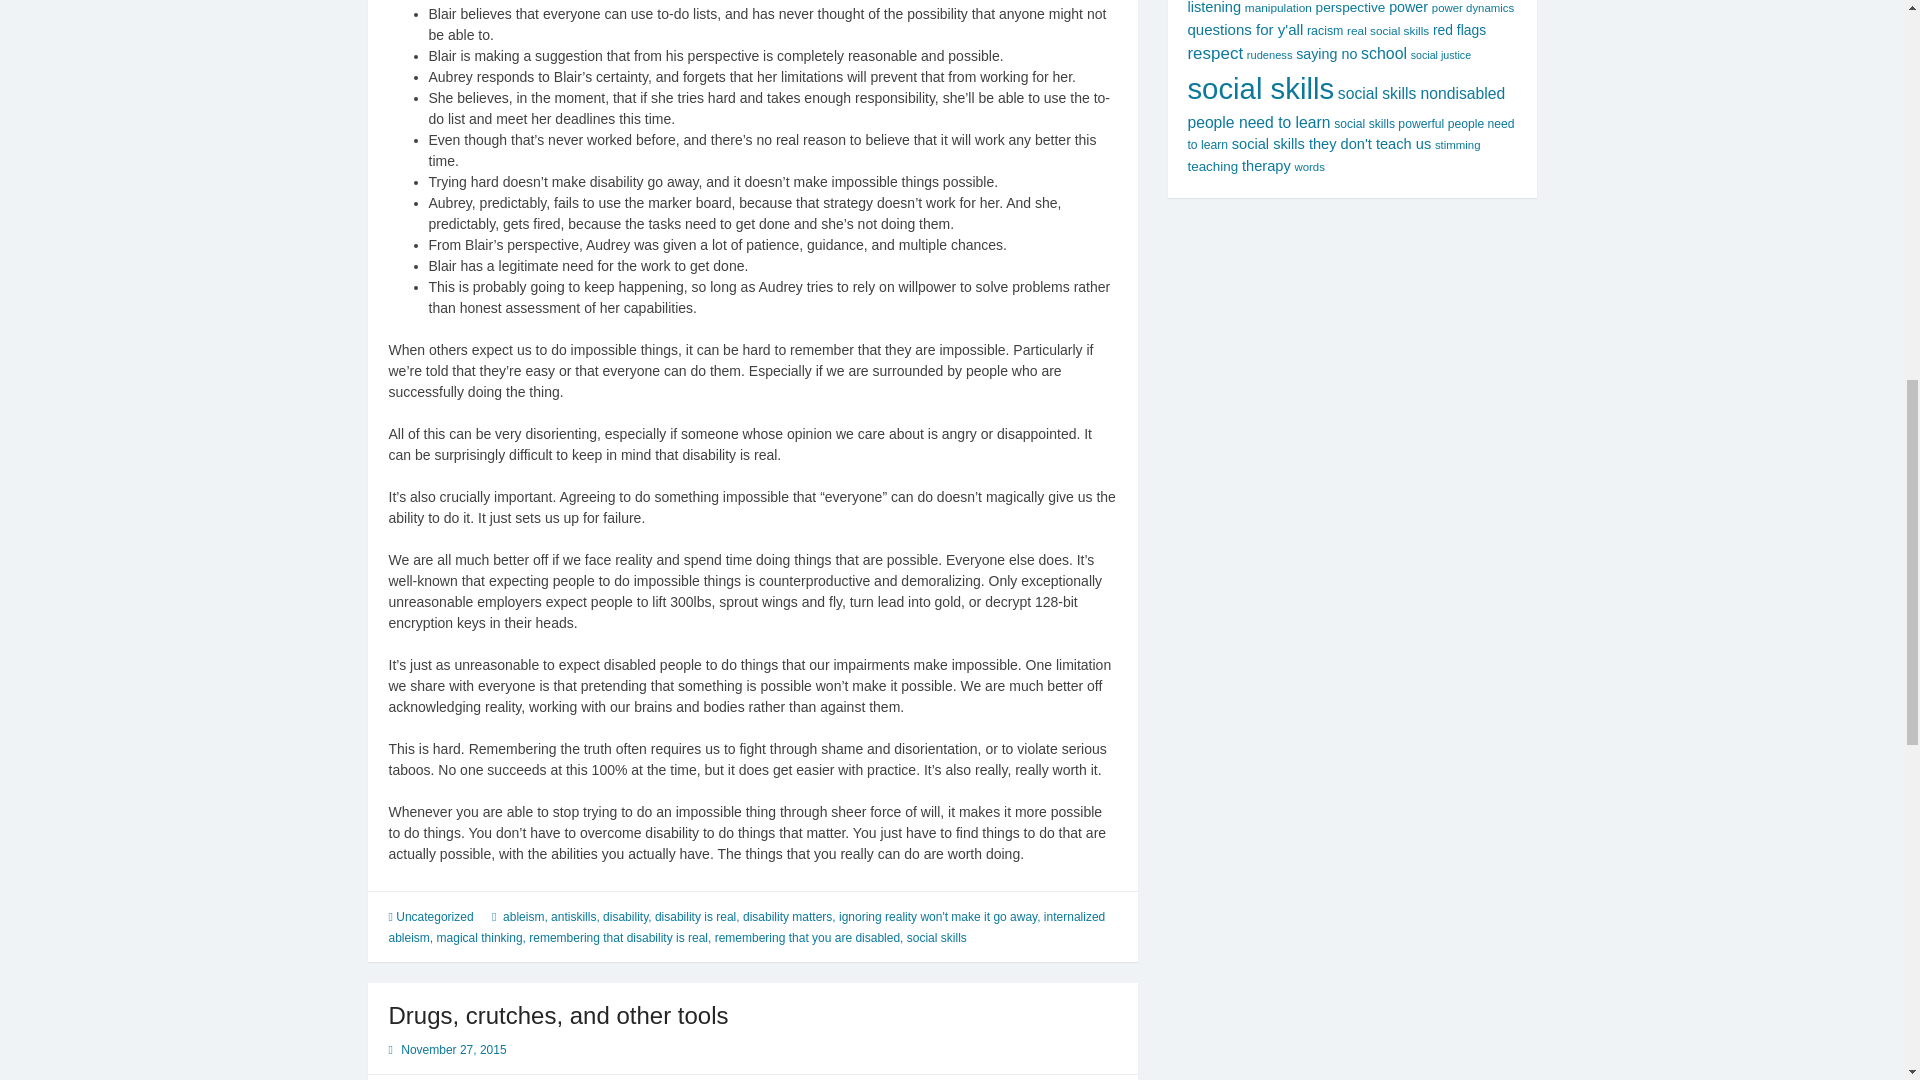 This screenshot has height=1080, width=1920. Describe the element at coordinates (557, 1016) in the screenshot. I see `Drugs, crutches, and other tools` at that location.